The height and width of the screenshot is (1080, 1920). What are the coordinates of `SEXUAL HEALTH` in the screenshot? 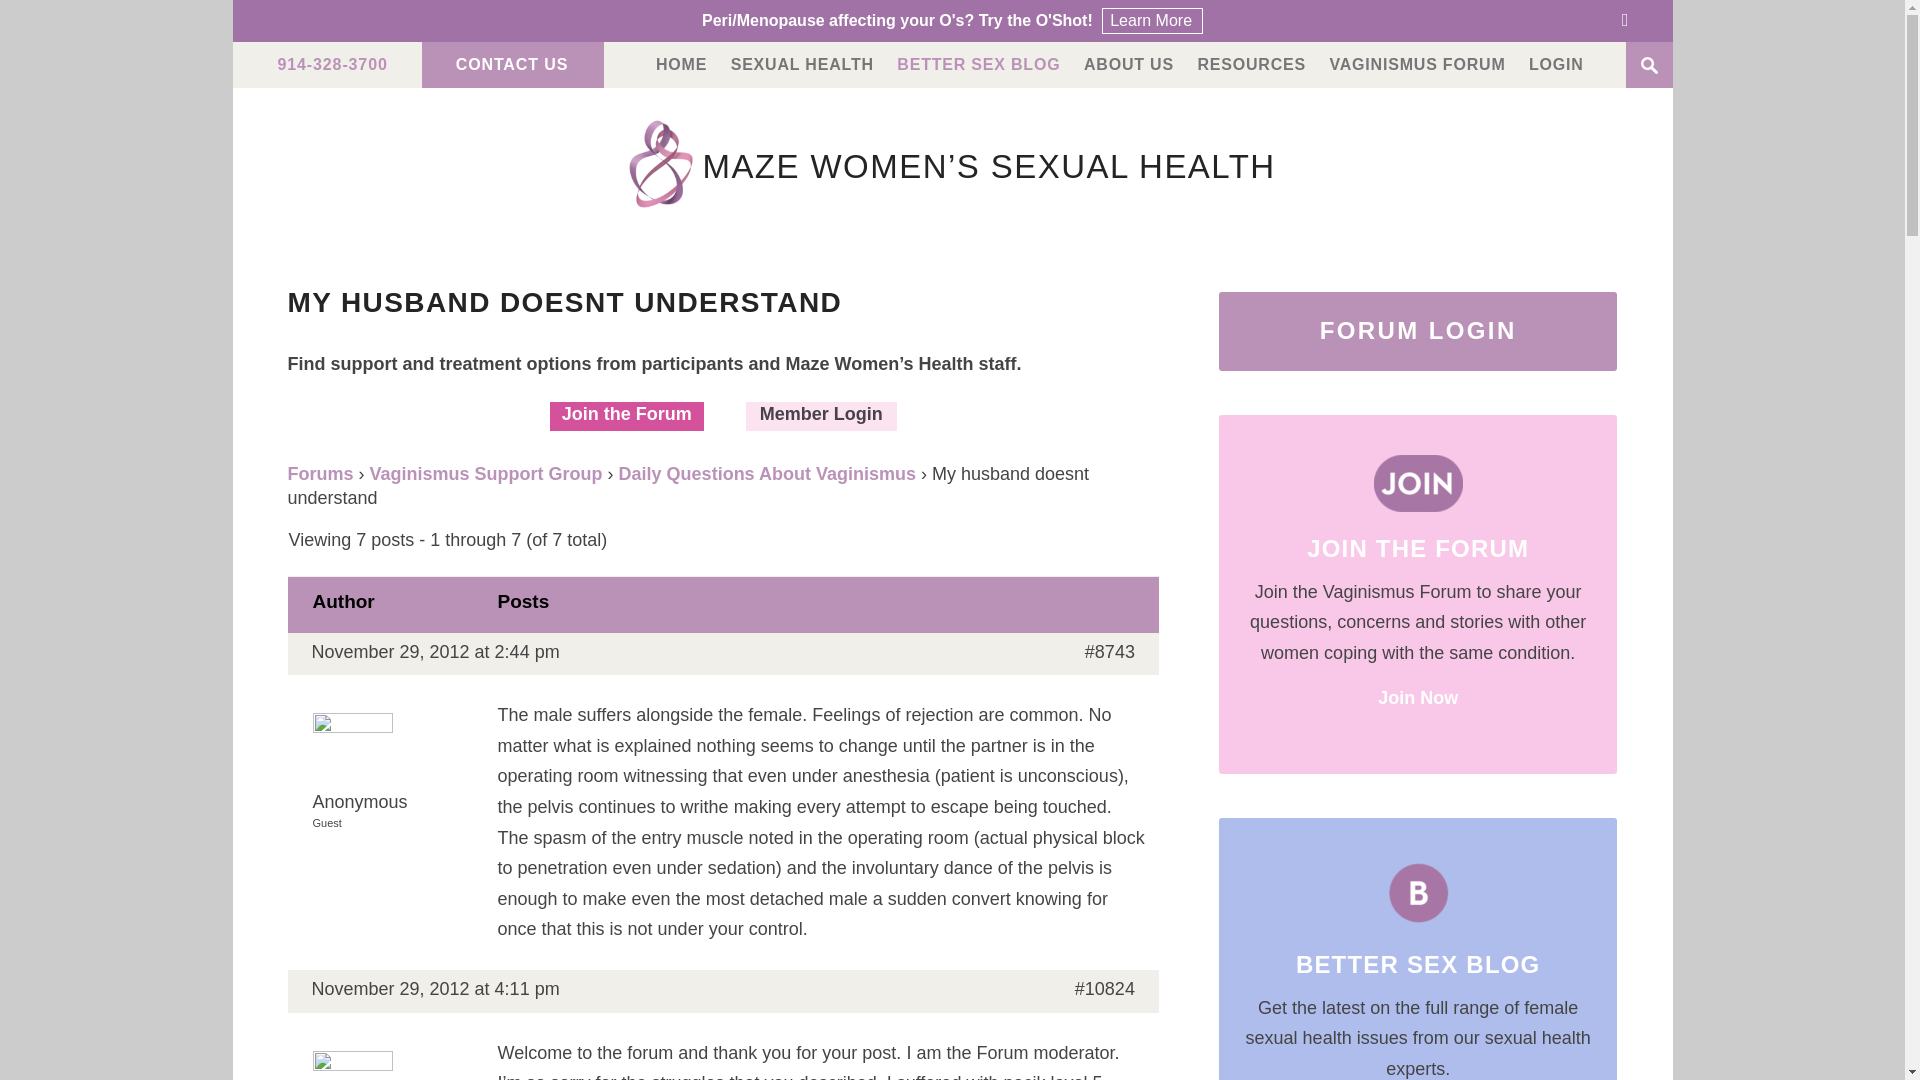 It's located at (802, 65).